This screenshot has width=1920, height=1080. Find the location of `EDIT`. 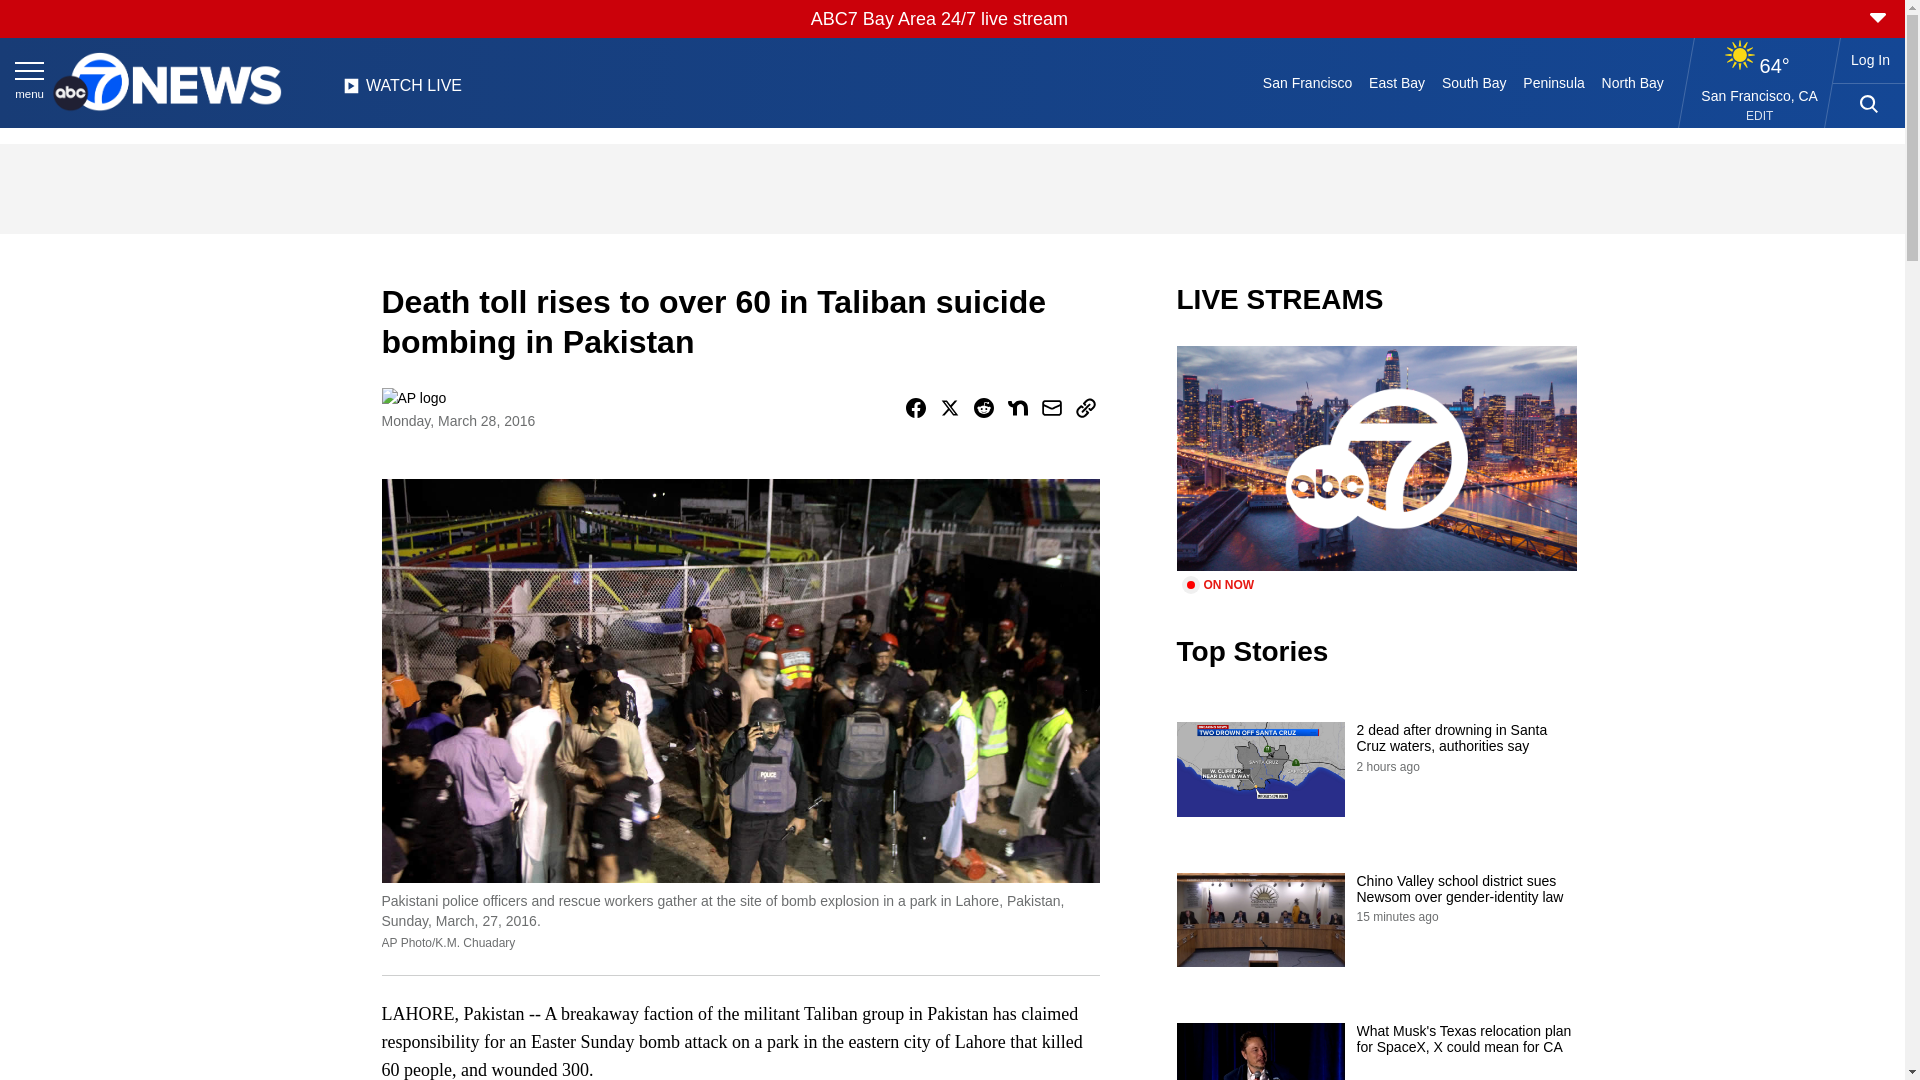

EDIT is located at coordinates (1758, 116).